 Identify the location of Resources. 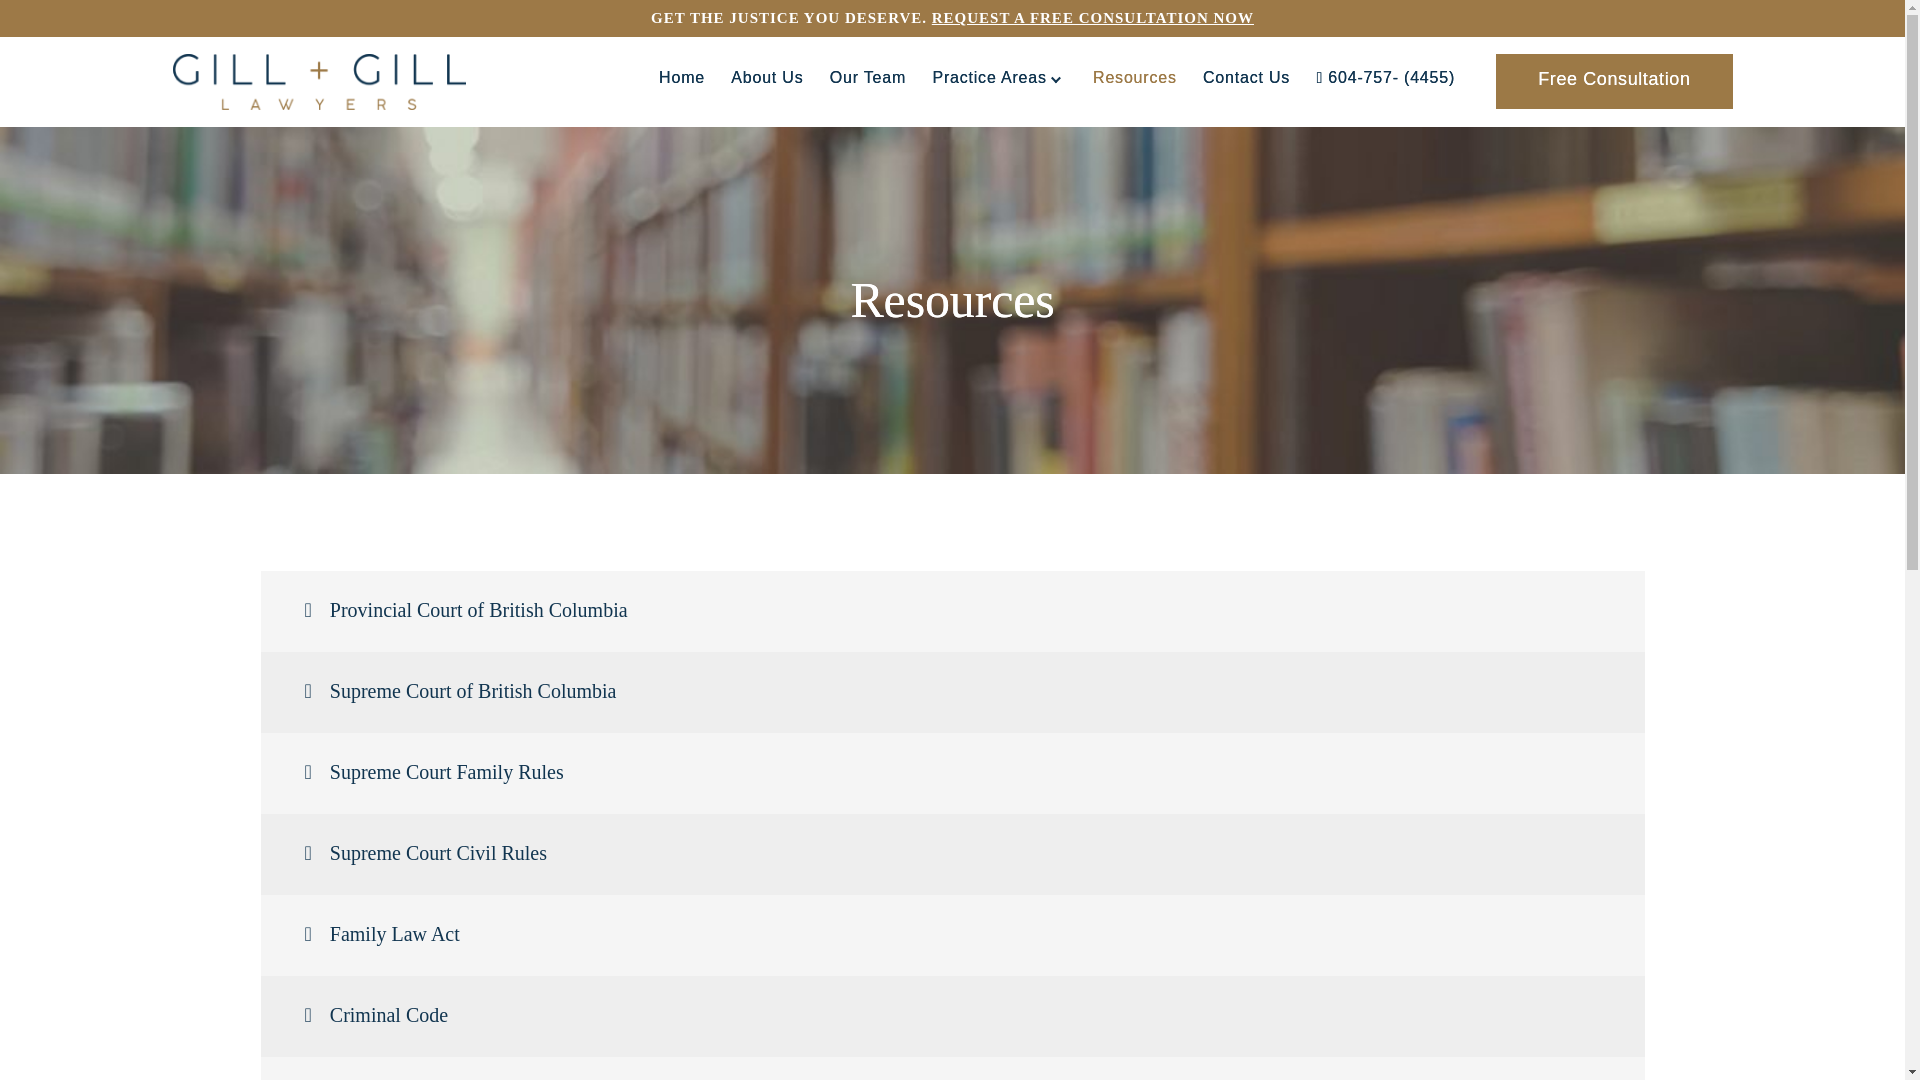
(1134, 78).